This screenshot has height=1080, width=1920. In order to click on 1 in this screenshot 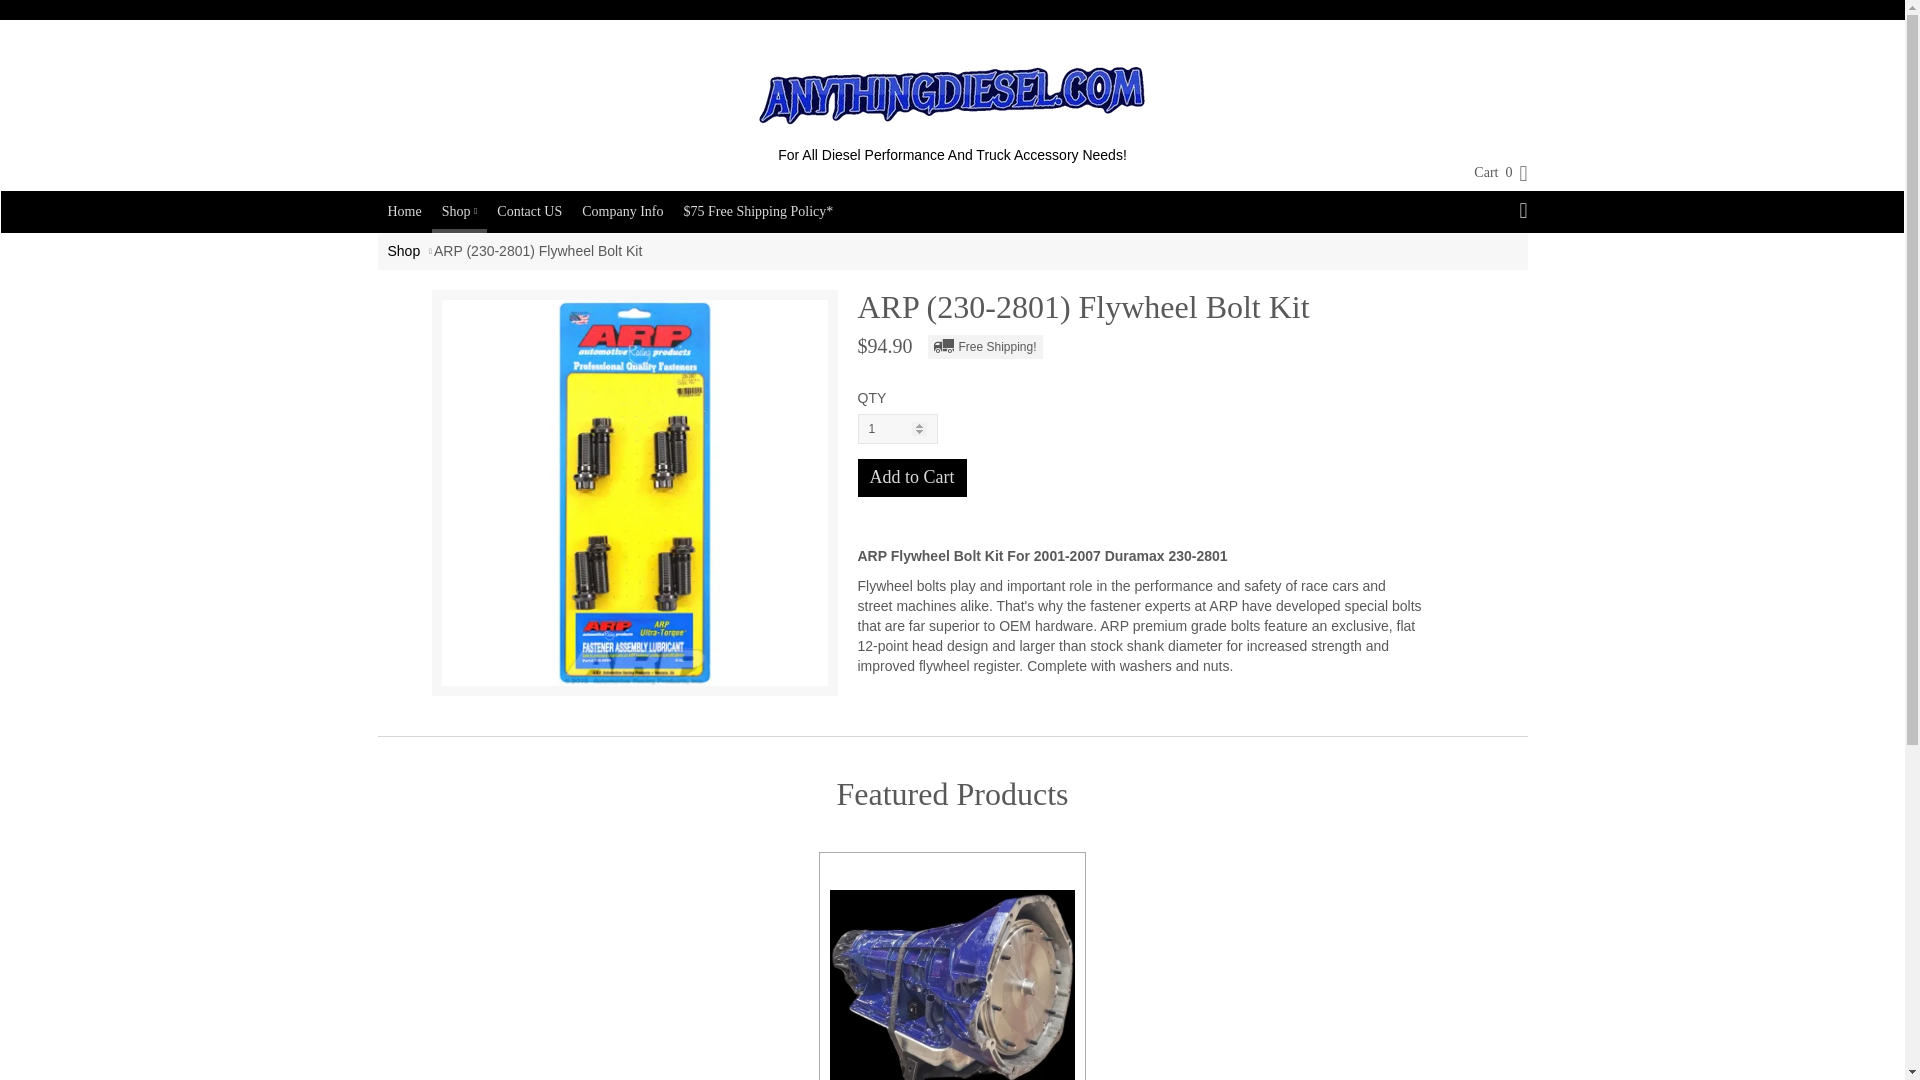, I will do `click(898, 428)`.